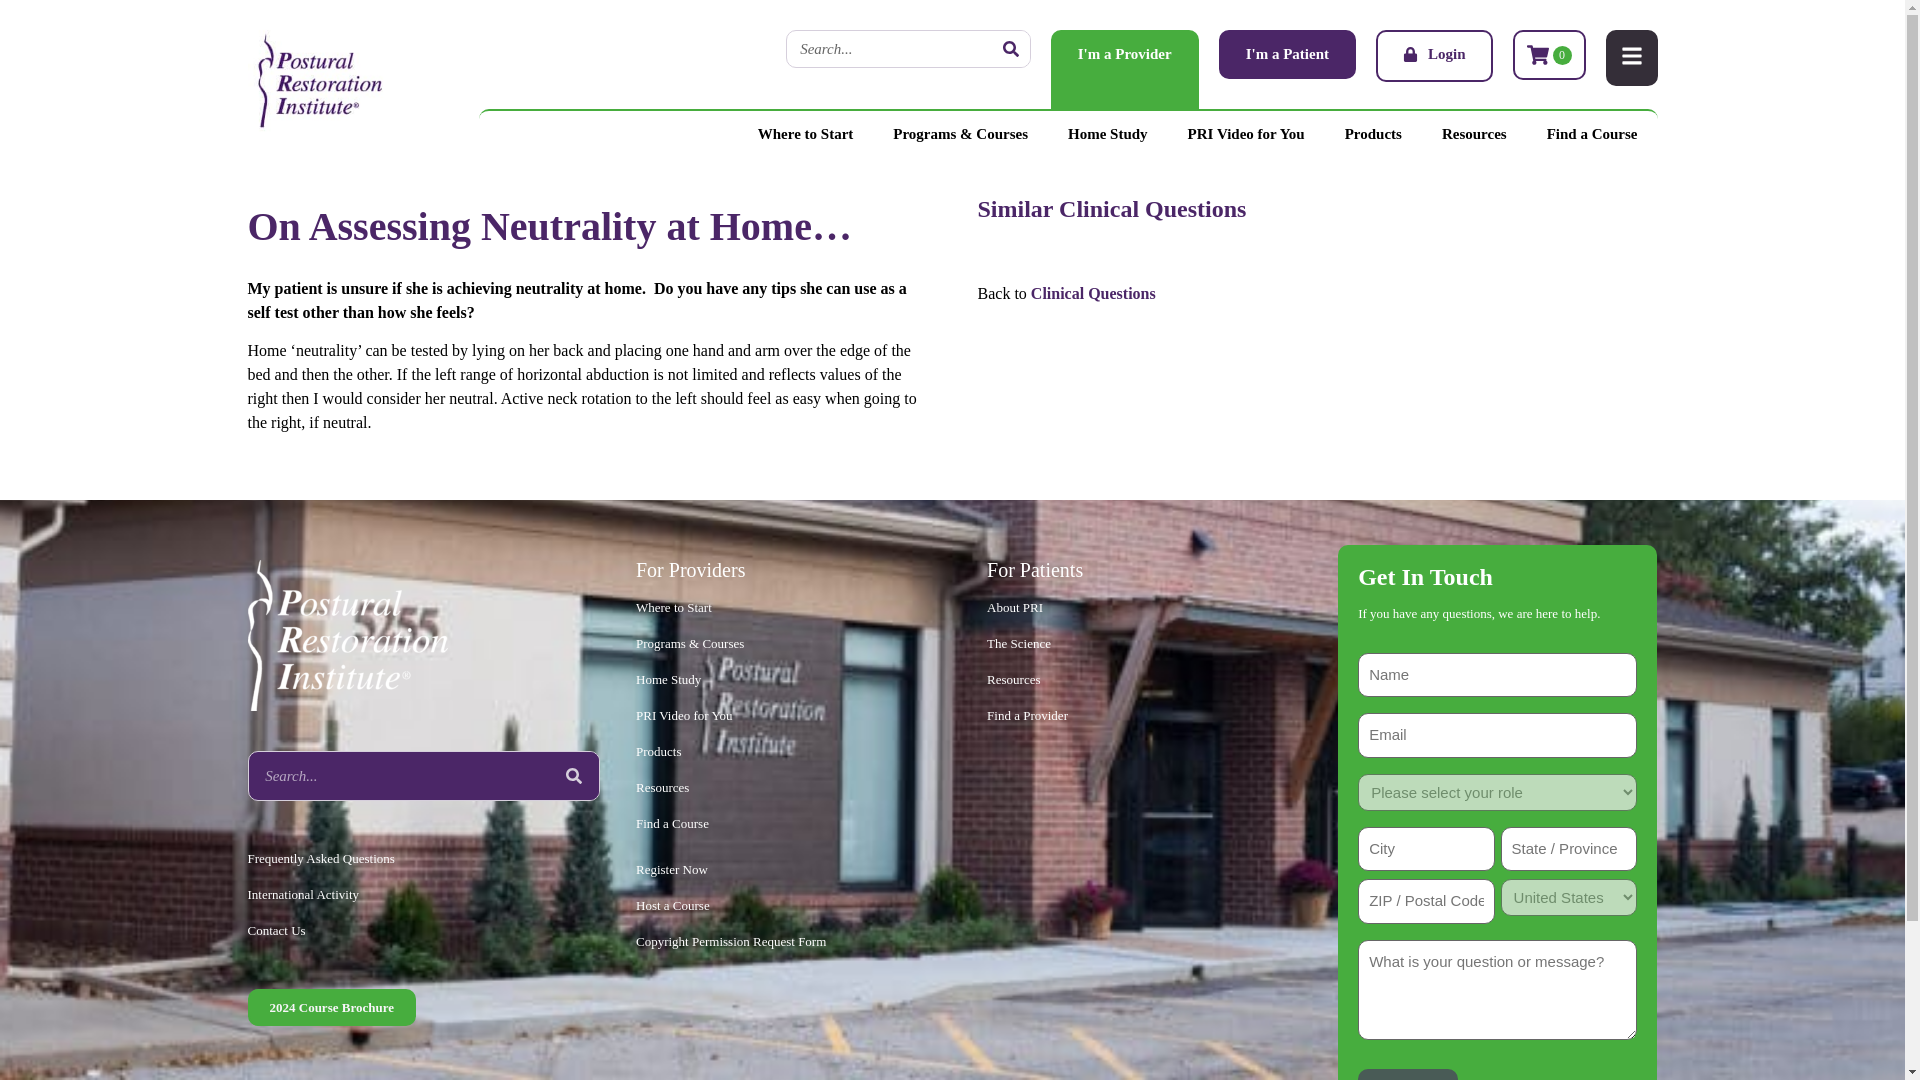 This screenshot has height=1080, width=1920. Describe the element at coordinates (1373, 134) in the screenshot. I see `Products` at that location.